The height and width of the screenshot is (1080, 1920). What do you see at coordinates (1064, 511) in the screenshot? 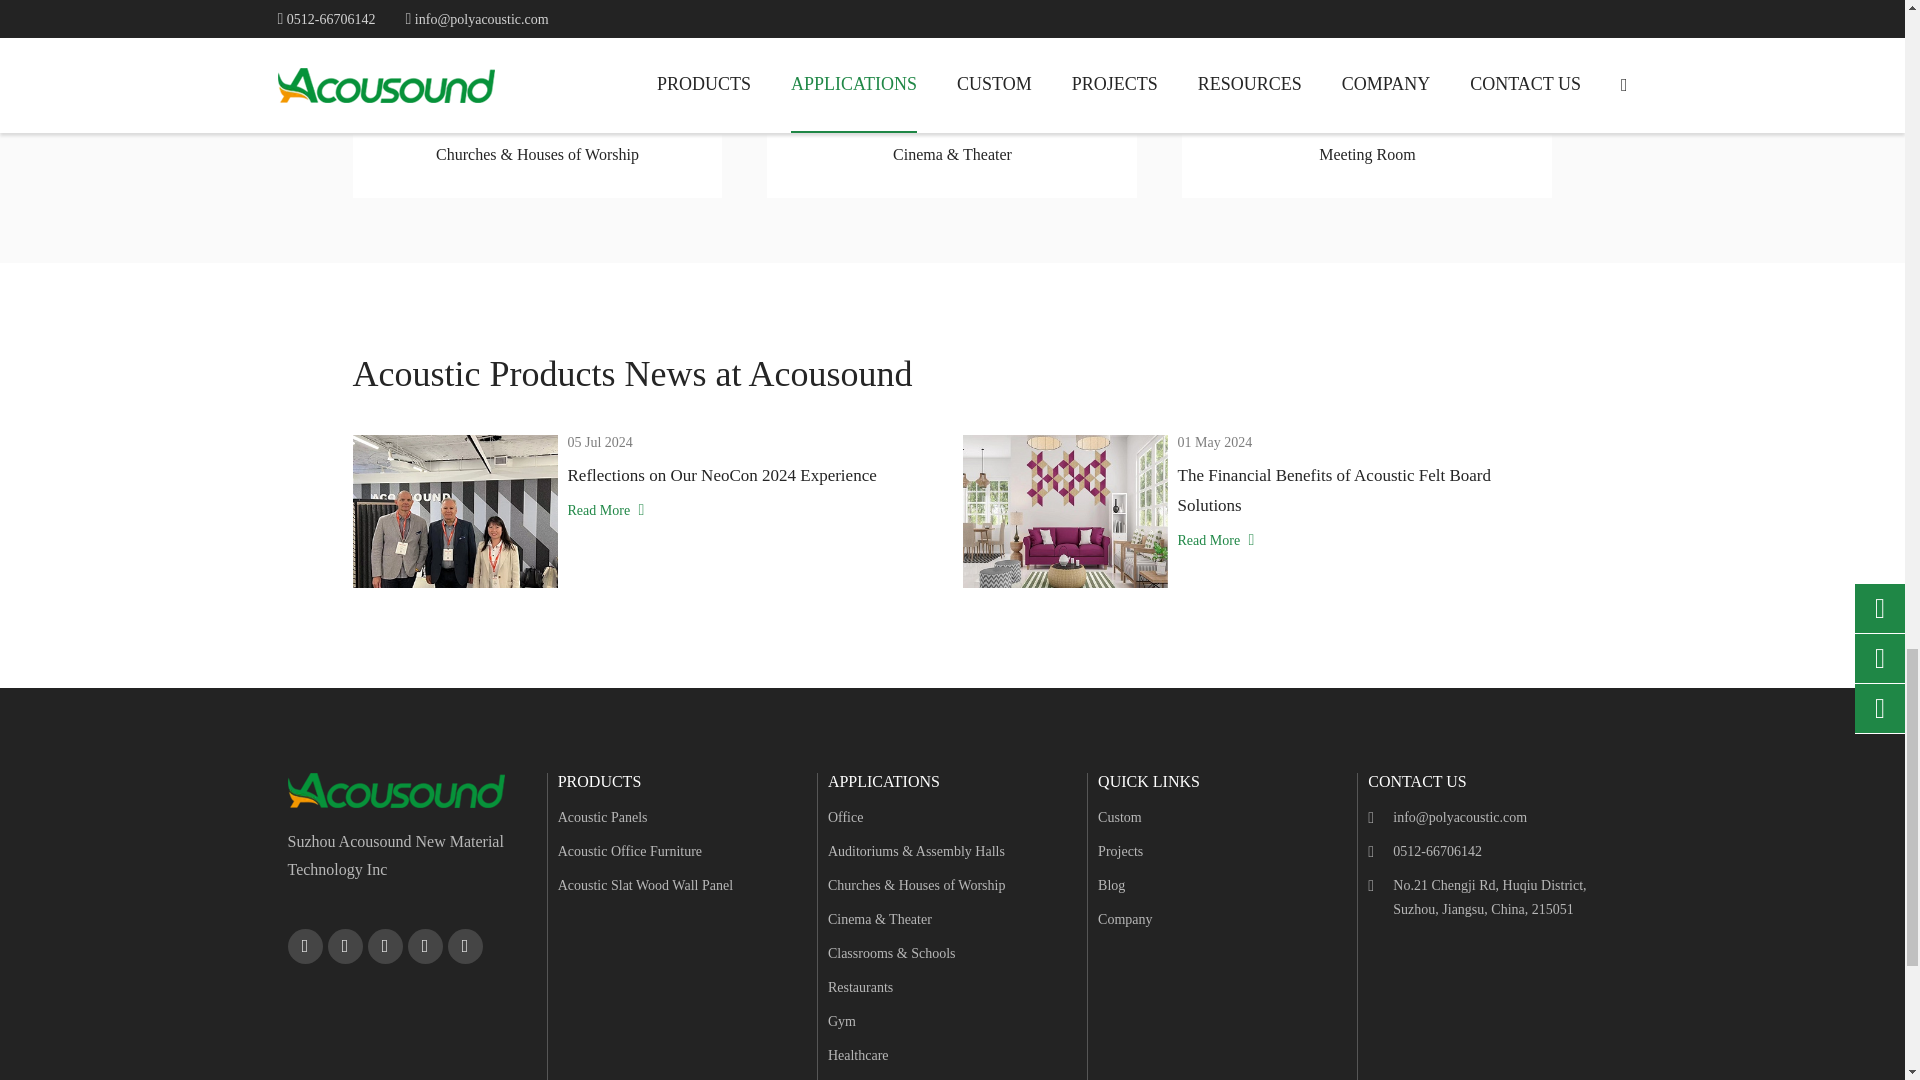
I see `The Financial Benefits of Acoustic Felt Board Solutions` at bounding box center [1064, 511].